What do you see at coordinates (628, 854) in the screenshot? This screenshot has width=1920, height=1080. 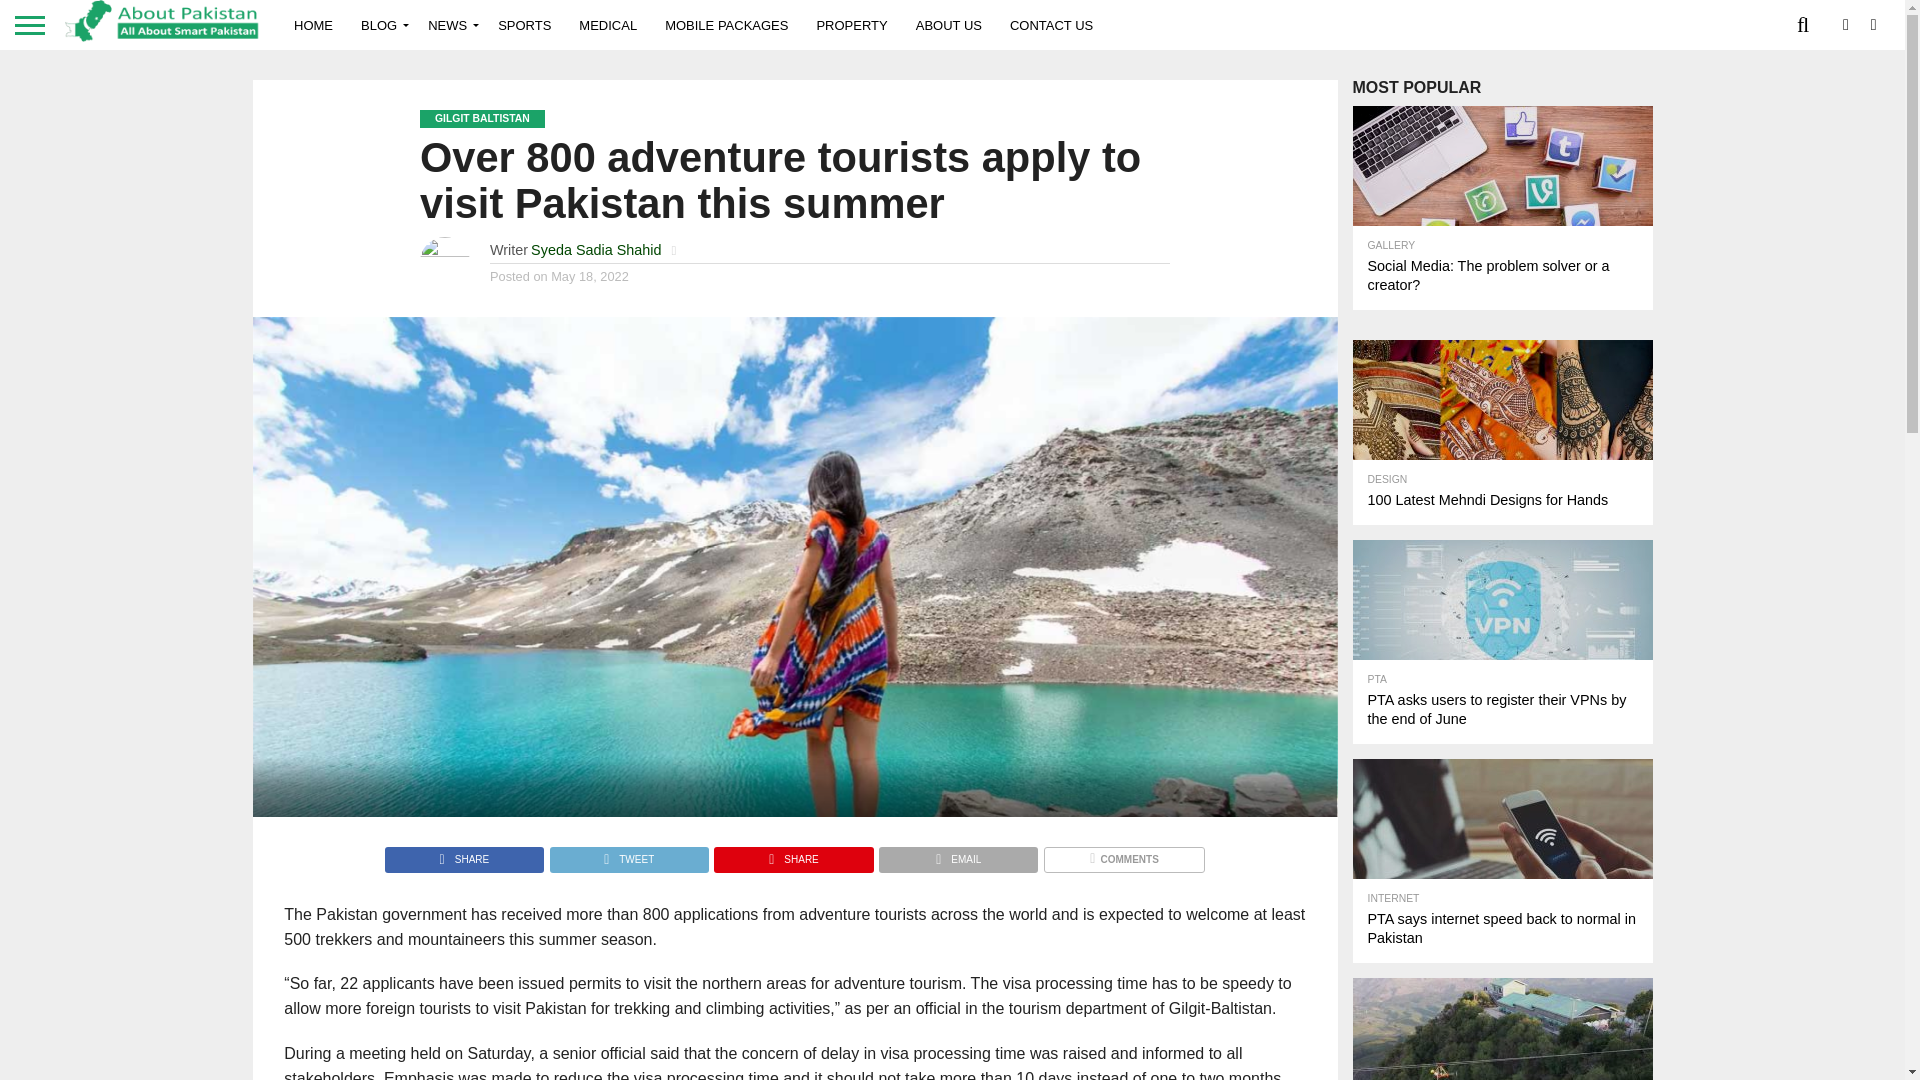 I see `Tweet This Post` at bounding box center [628, 854].